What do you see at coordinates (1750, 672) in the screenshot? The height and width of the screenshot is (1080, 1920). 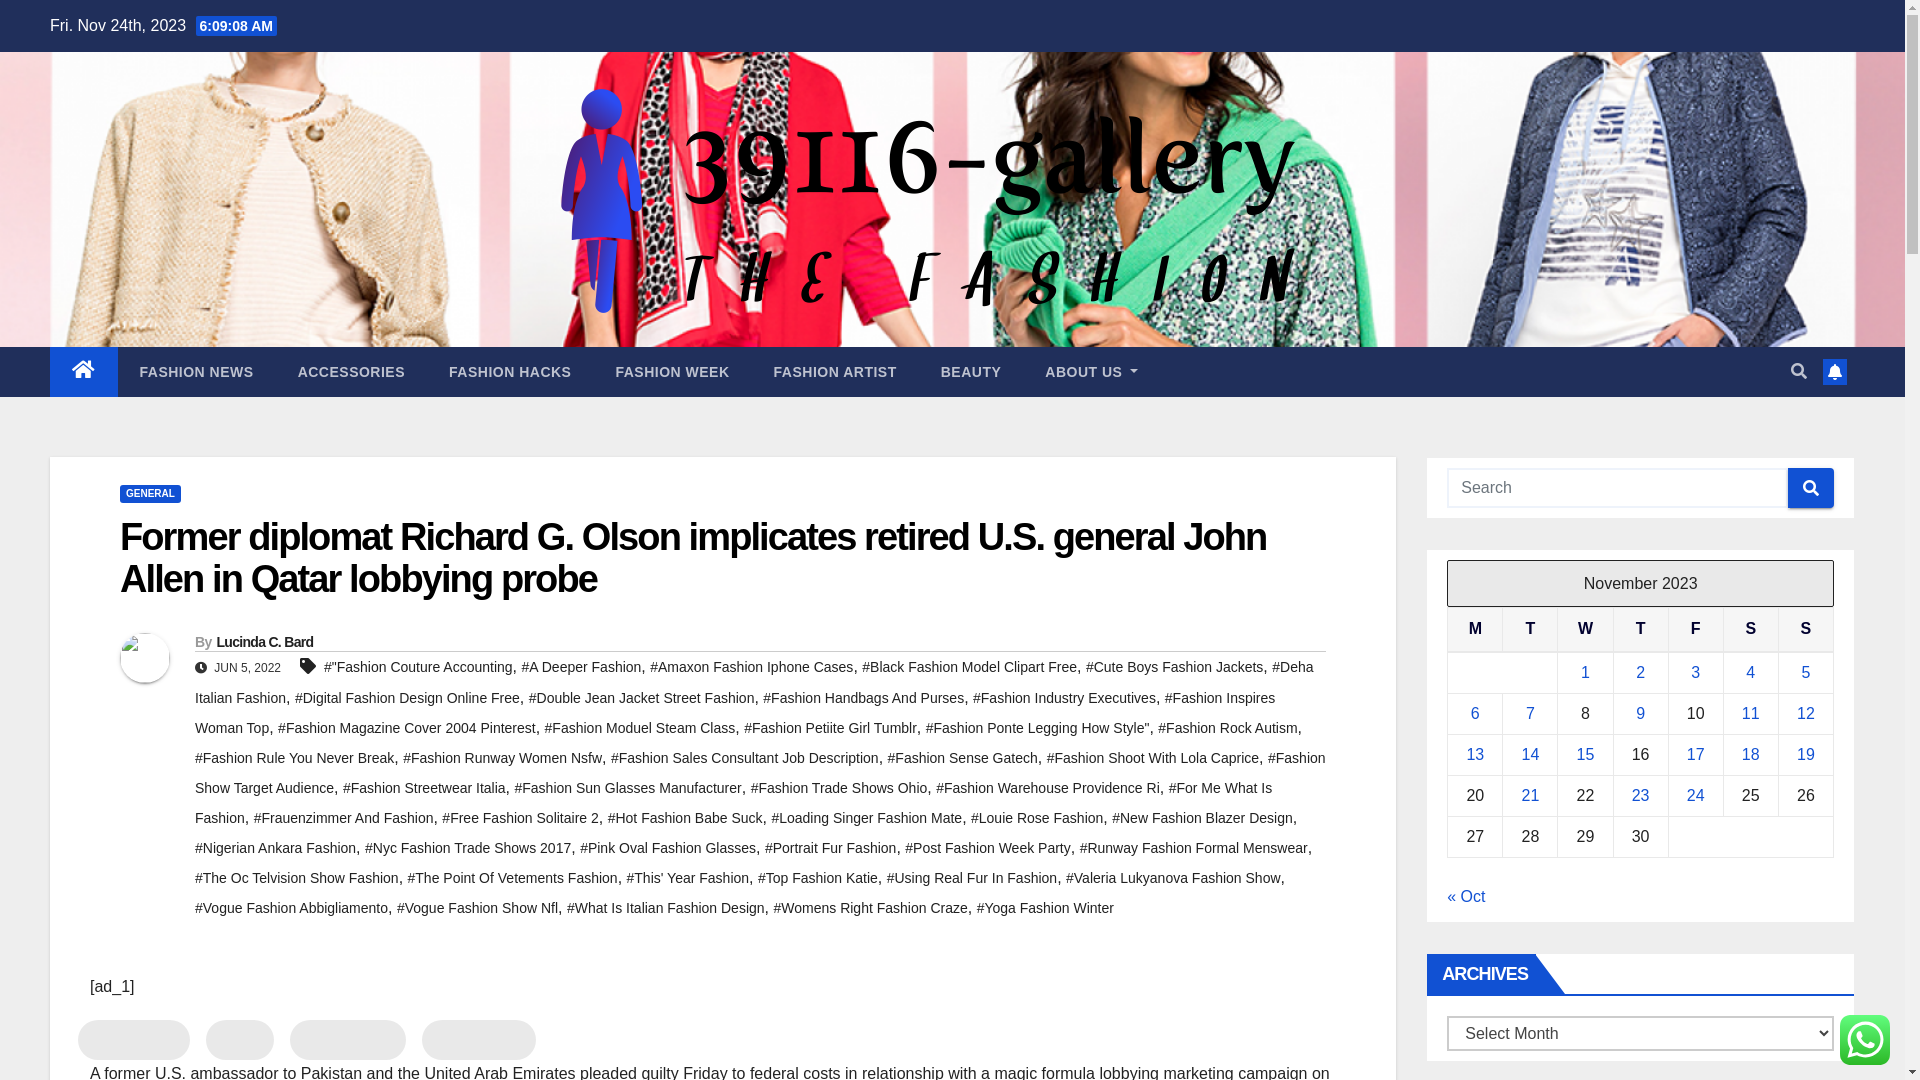 I see `4` at bounding box center [1750, 672].